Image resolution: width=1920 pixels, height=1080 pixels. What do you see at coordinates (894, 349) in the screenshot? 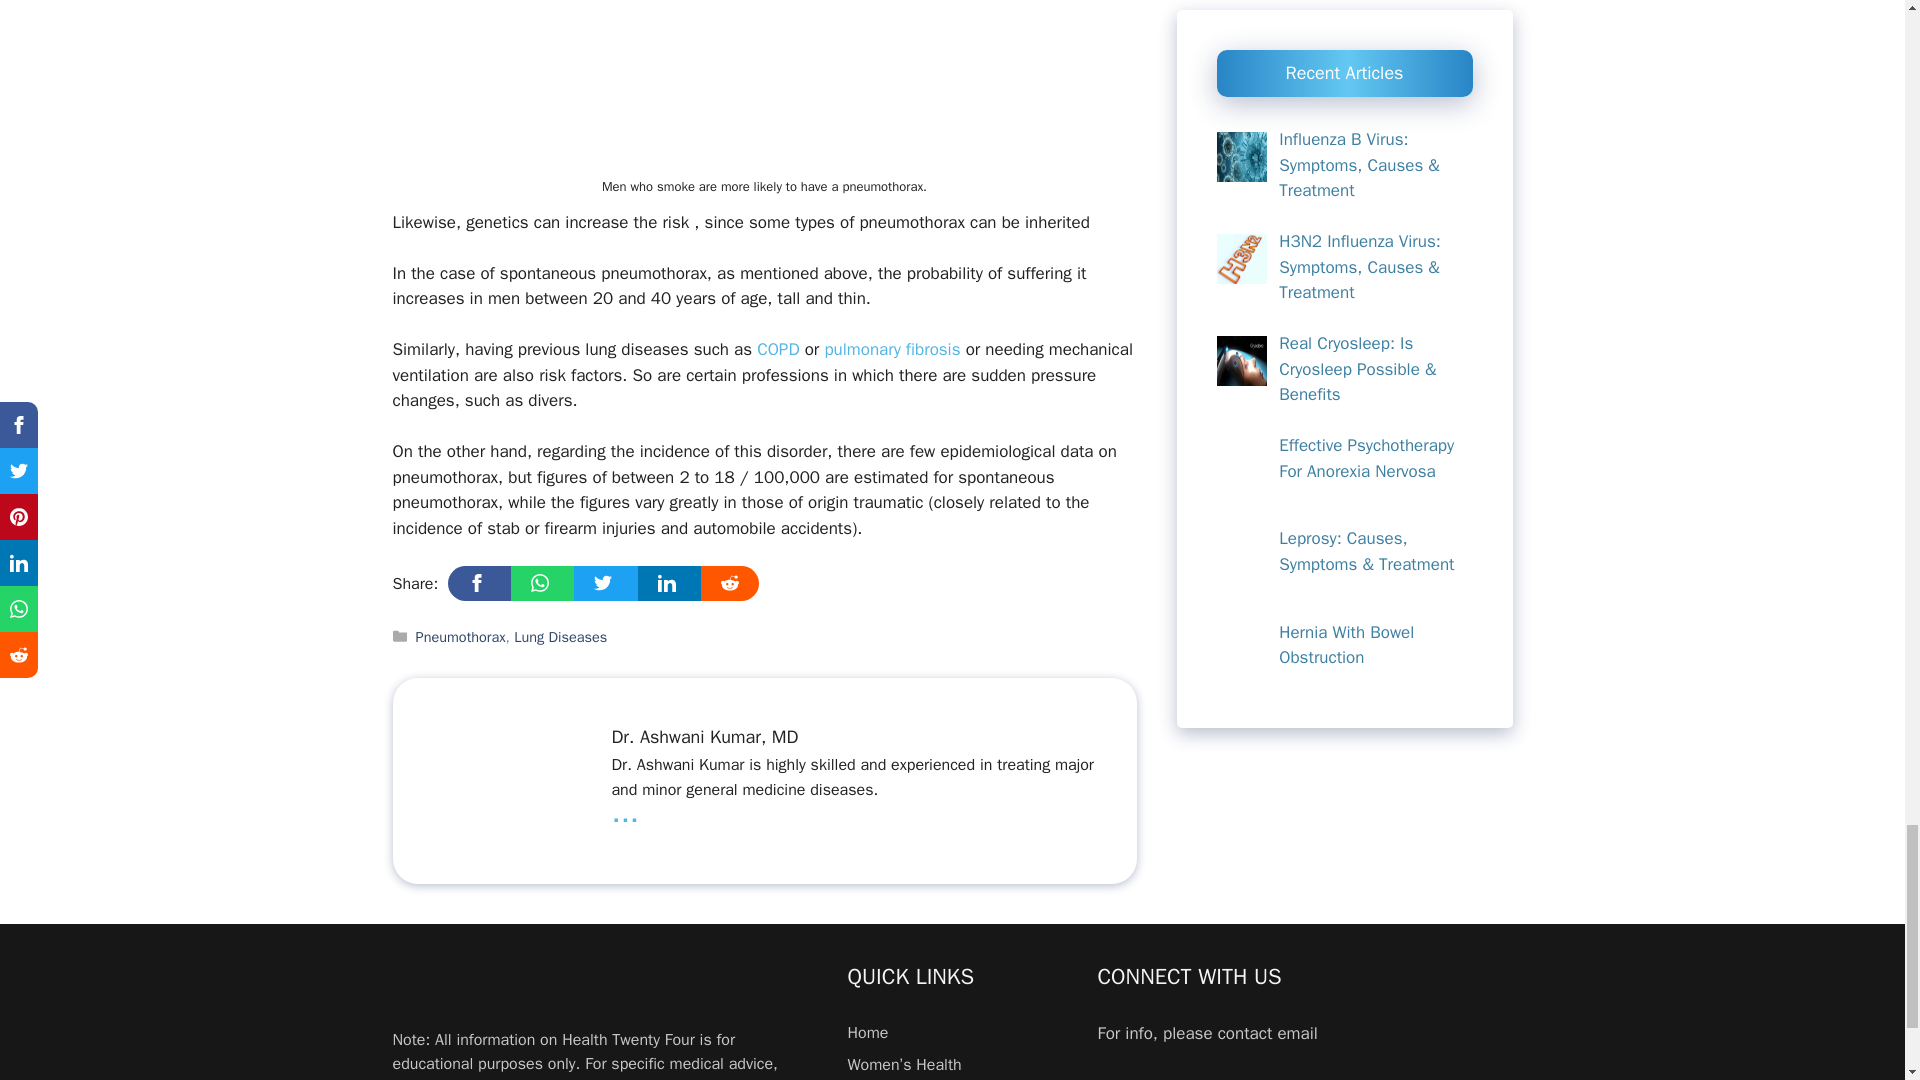
I see `pulmonary fibrosis` at bounding box center [894, 349].